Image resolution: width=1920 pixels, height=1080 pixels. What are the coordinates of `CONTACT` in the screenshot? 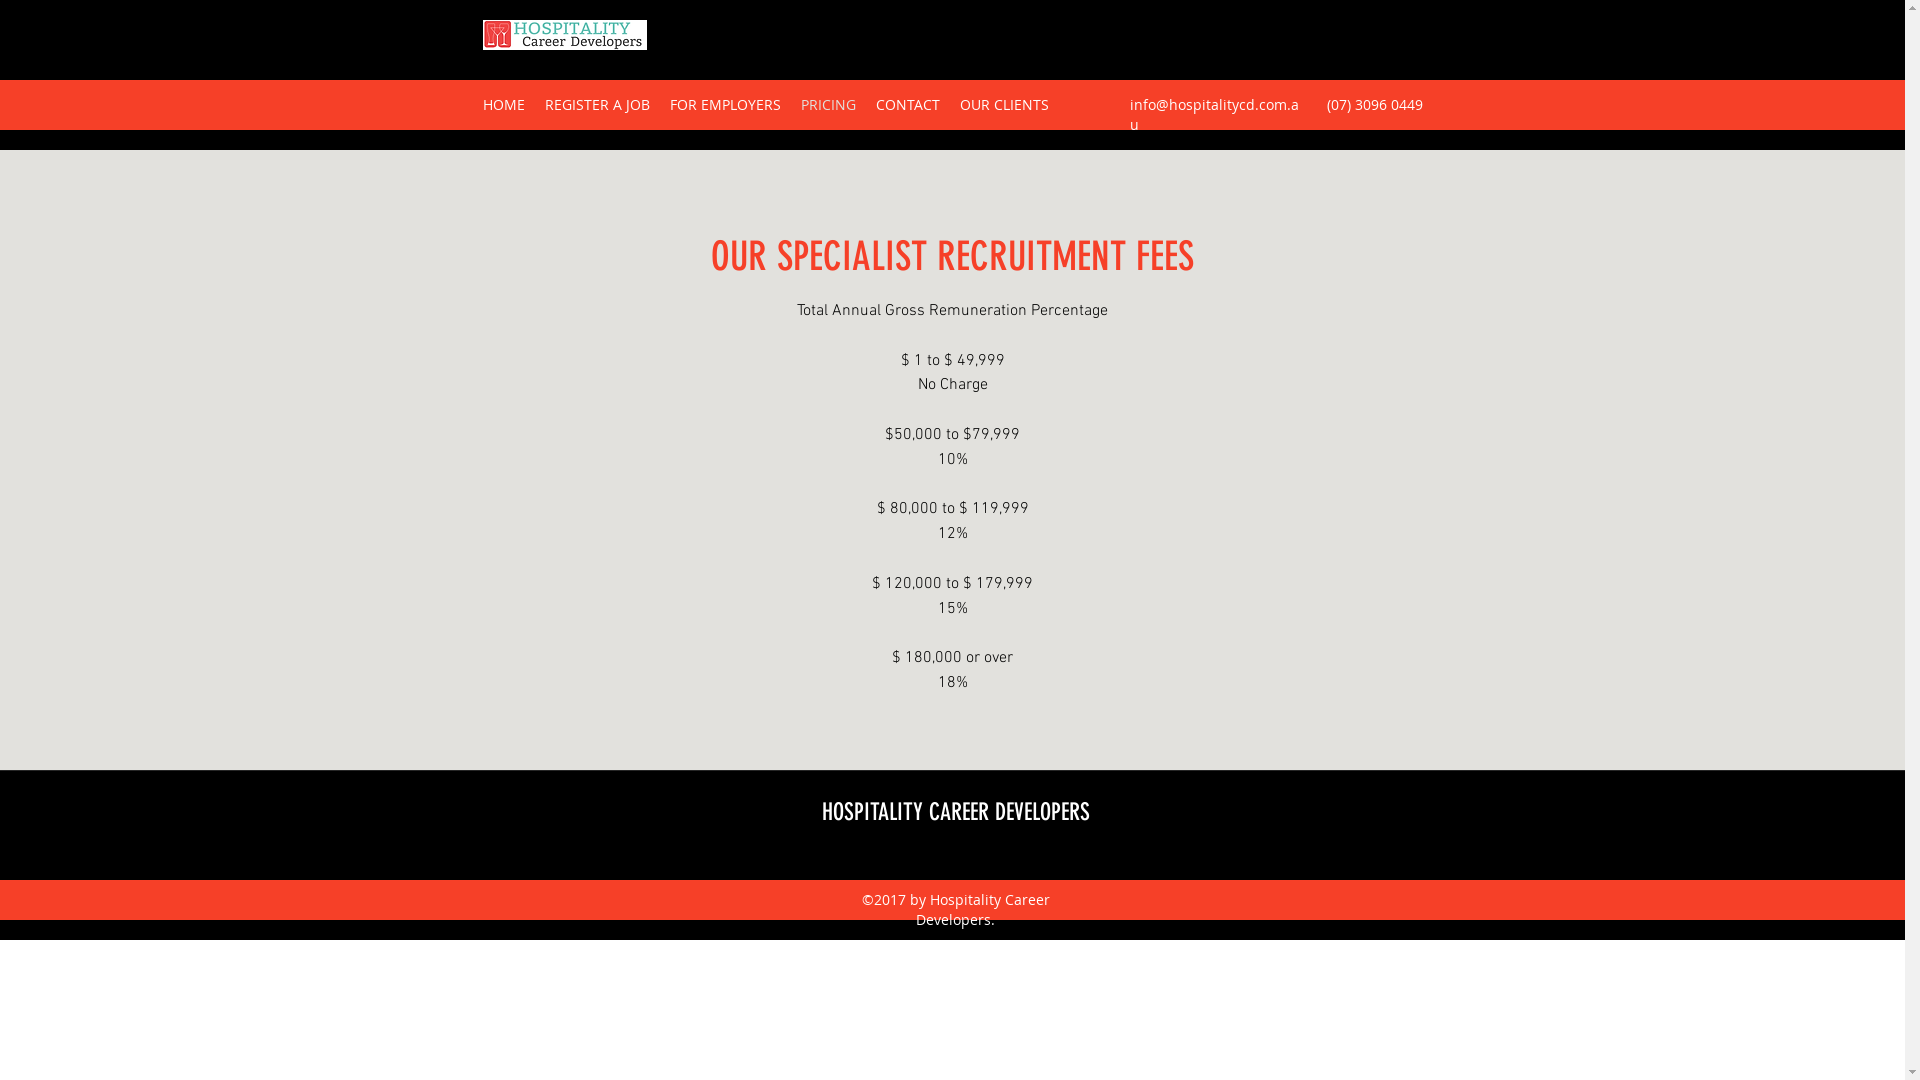 It's located at (908, 105).